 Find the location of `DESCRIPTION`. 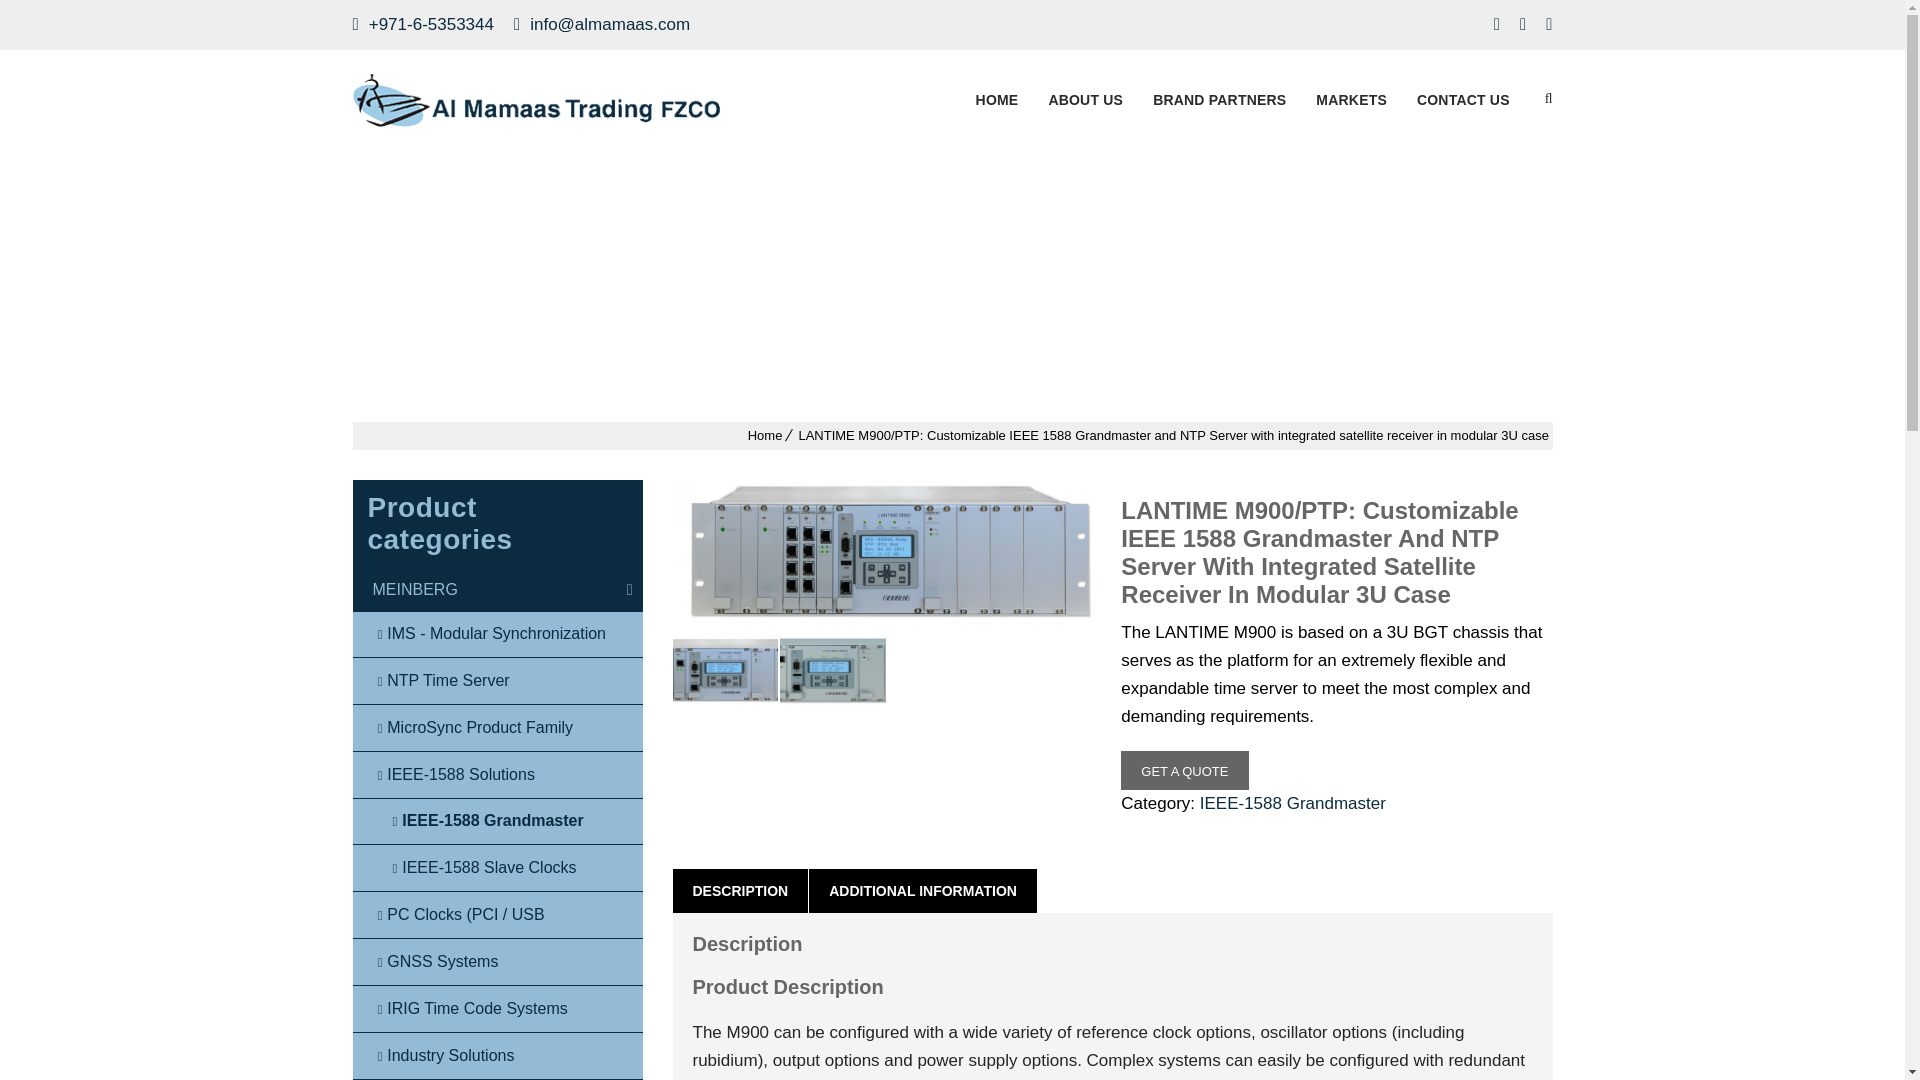

DESCRIPTION is located at coordinates (740, 890).